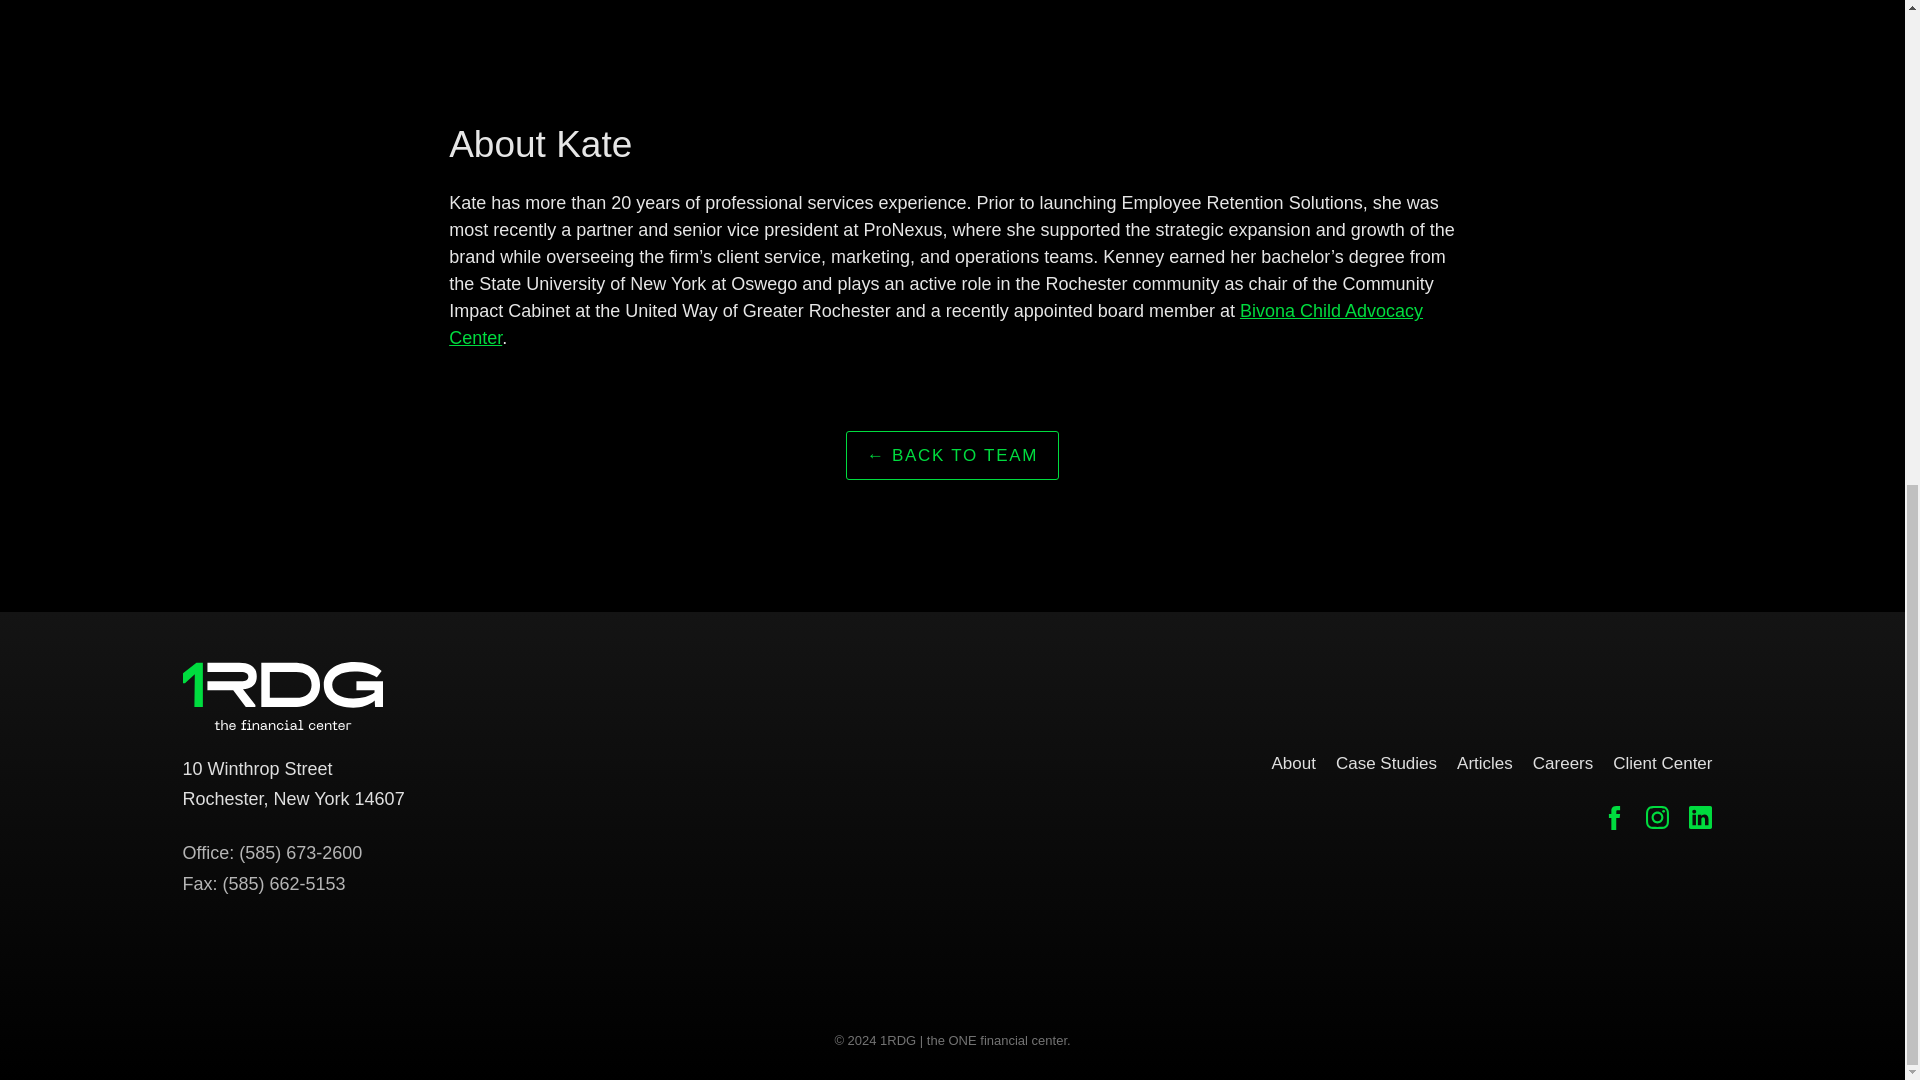 This screenshot has height=1080, width=1920. What do you see at coordinates (936, 324) in the screenshot?
I see `About` at bounding box center [936, 324].